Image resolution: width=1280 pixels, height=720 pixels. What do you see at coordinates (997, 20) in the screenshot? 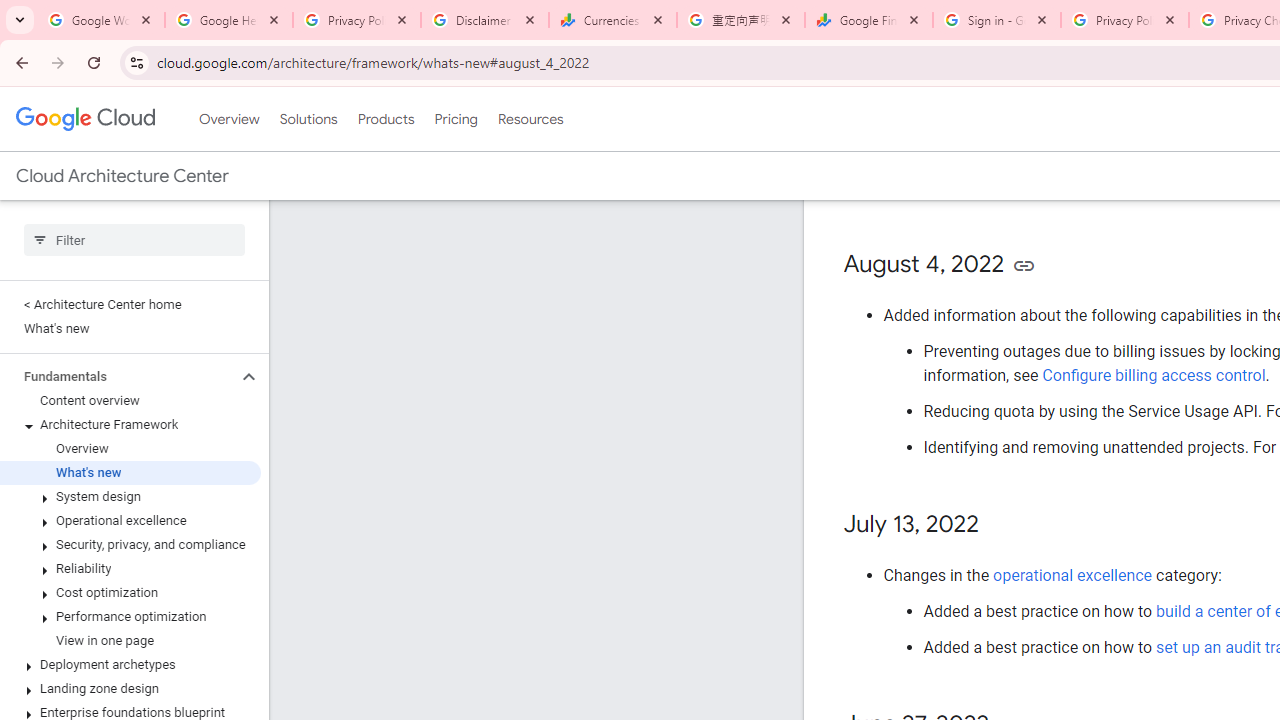
I see `Sign in - Google Accounts` at bounding box center [997, 20].